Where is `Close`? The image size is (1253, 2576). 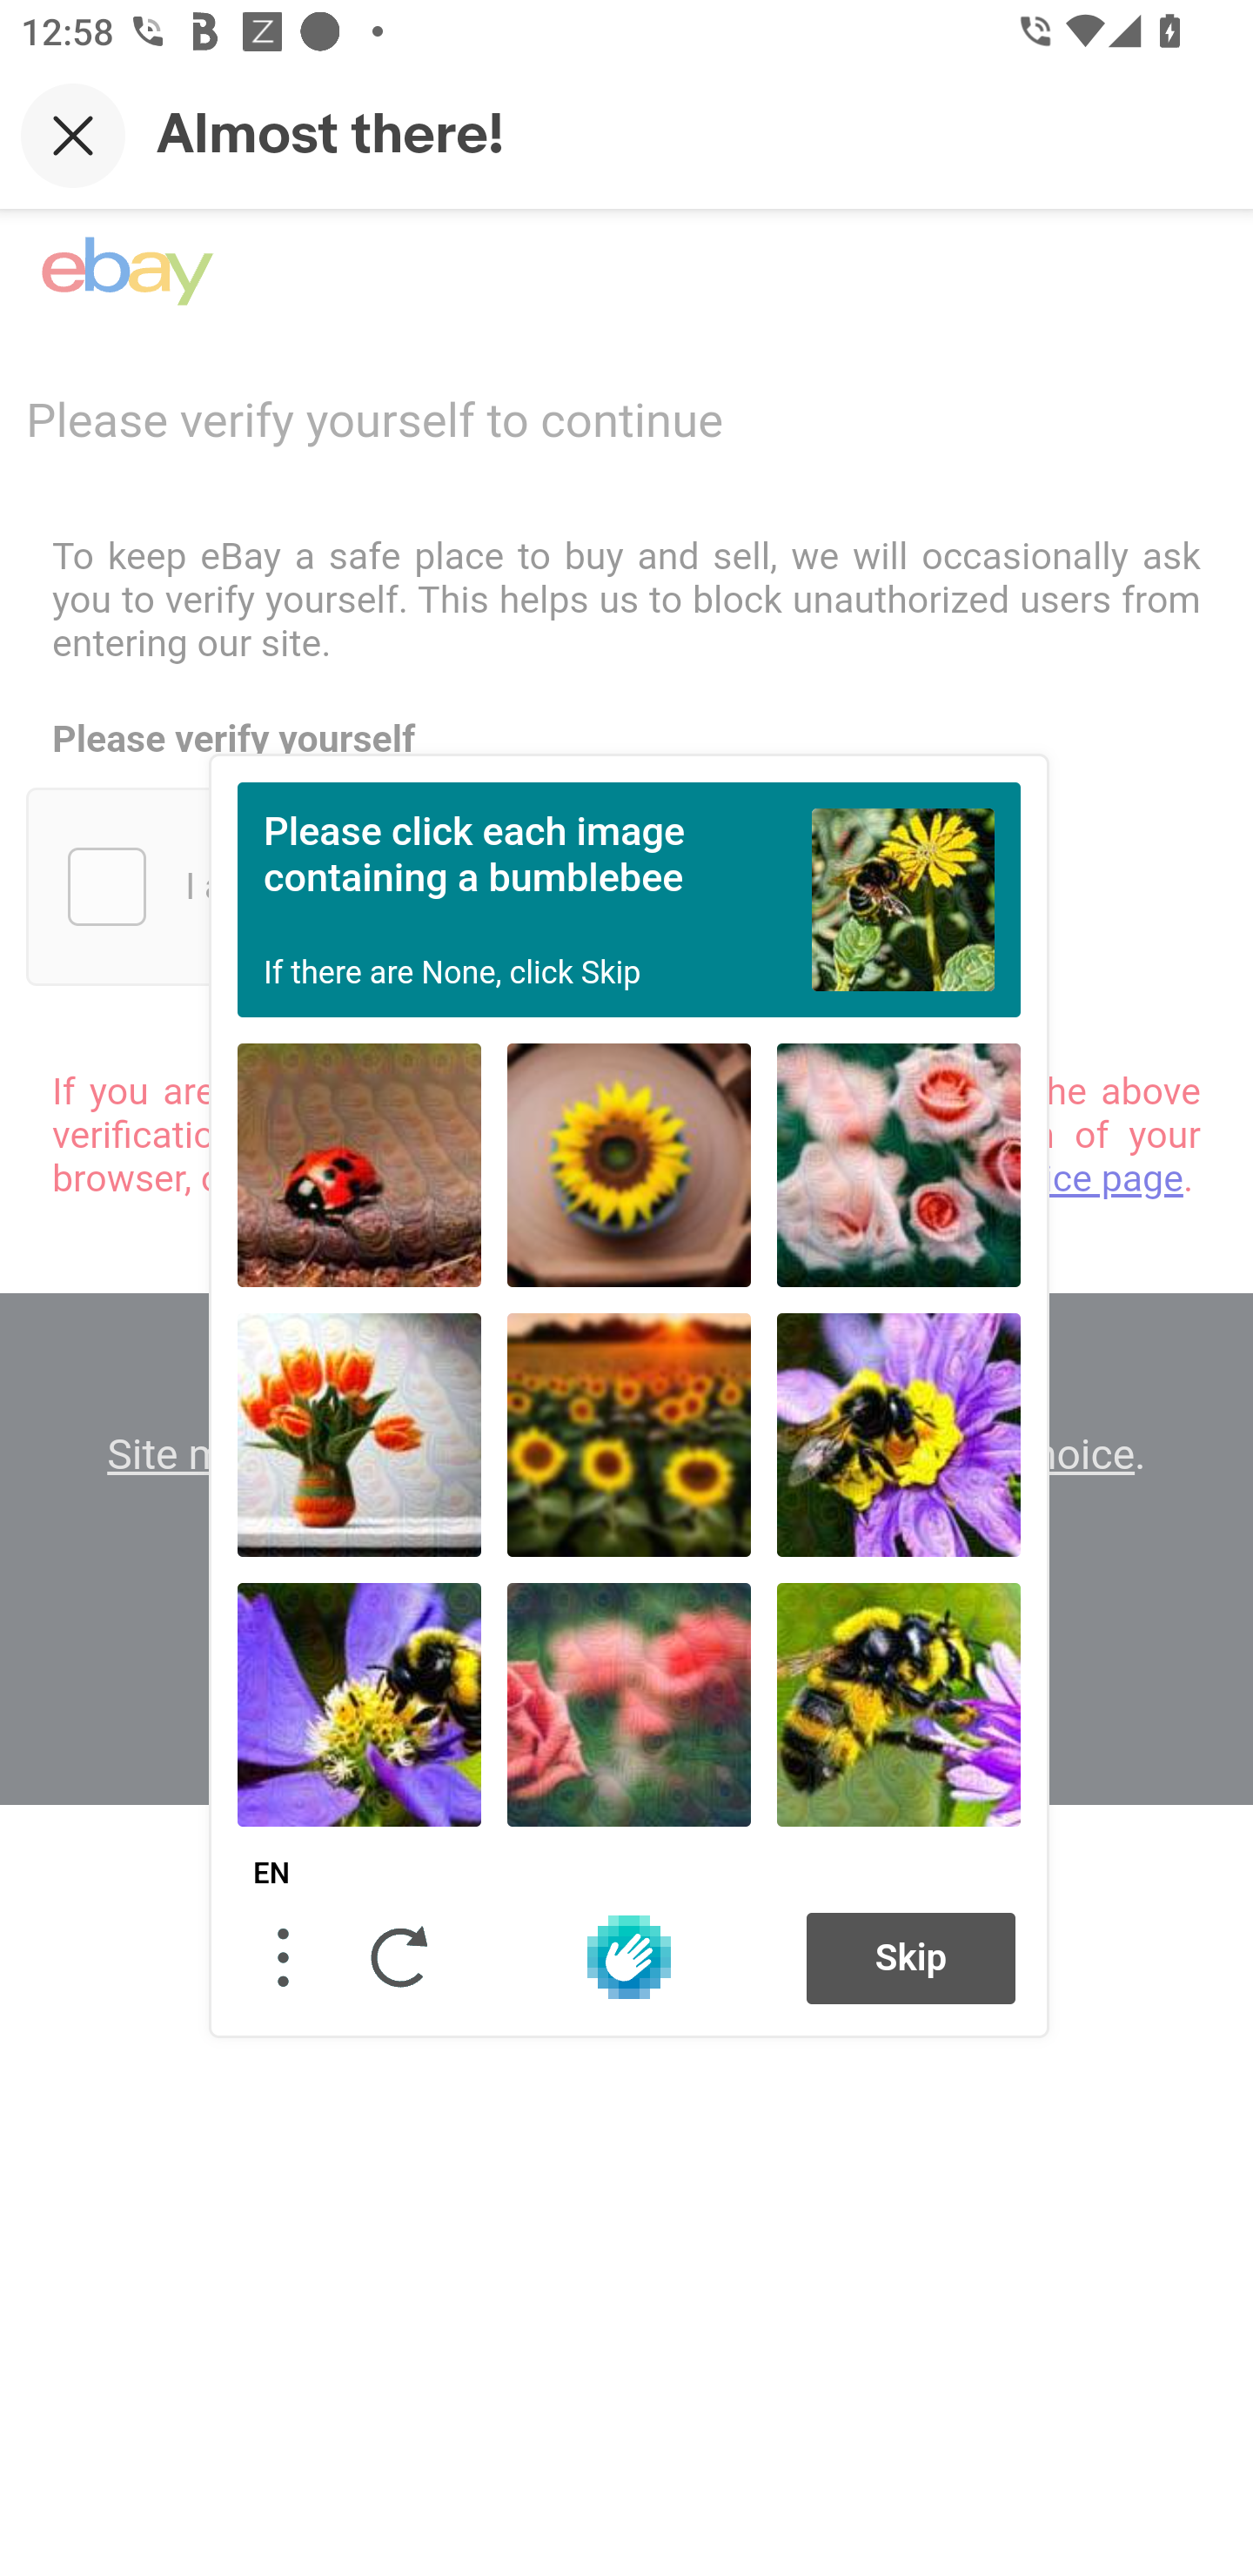 Close is located at coordinates (73, 135).